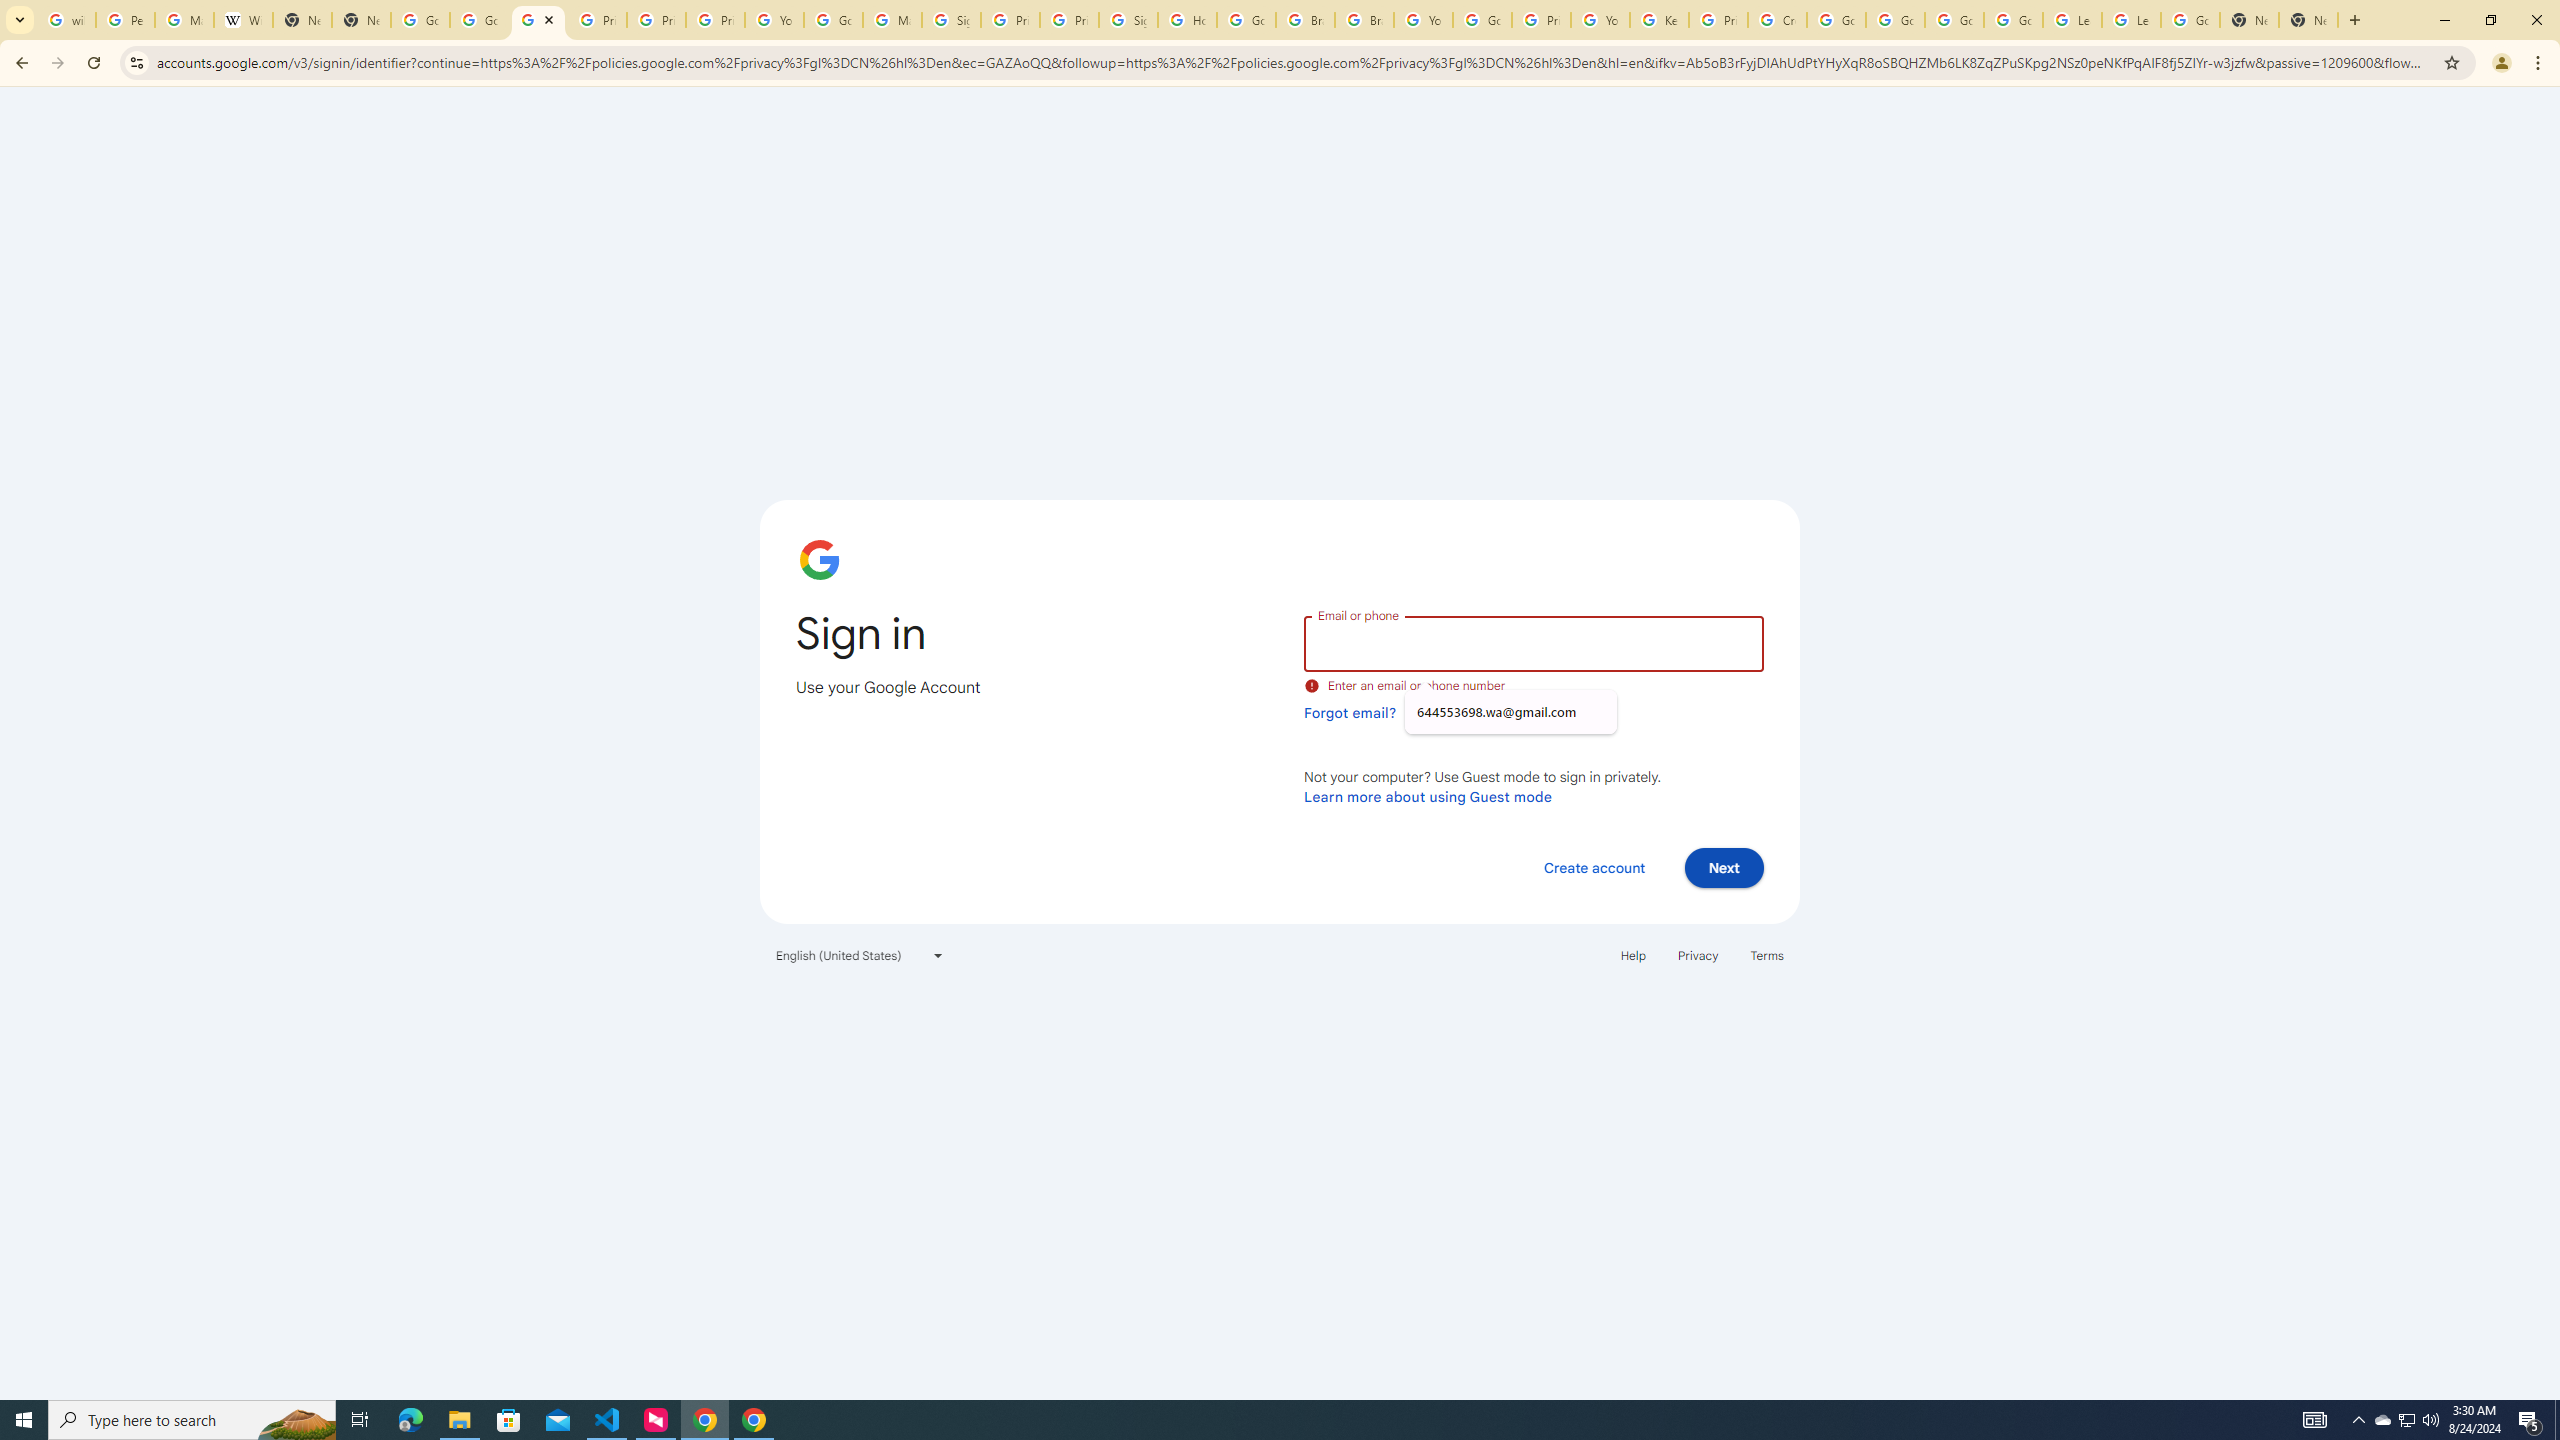 Image resolution: width=2560 pixels, height=1440 pixels. Describe the element at coordinates (952, 20) in the screenshot. I see `Sign in - Google Accounts` at that location.